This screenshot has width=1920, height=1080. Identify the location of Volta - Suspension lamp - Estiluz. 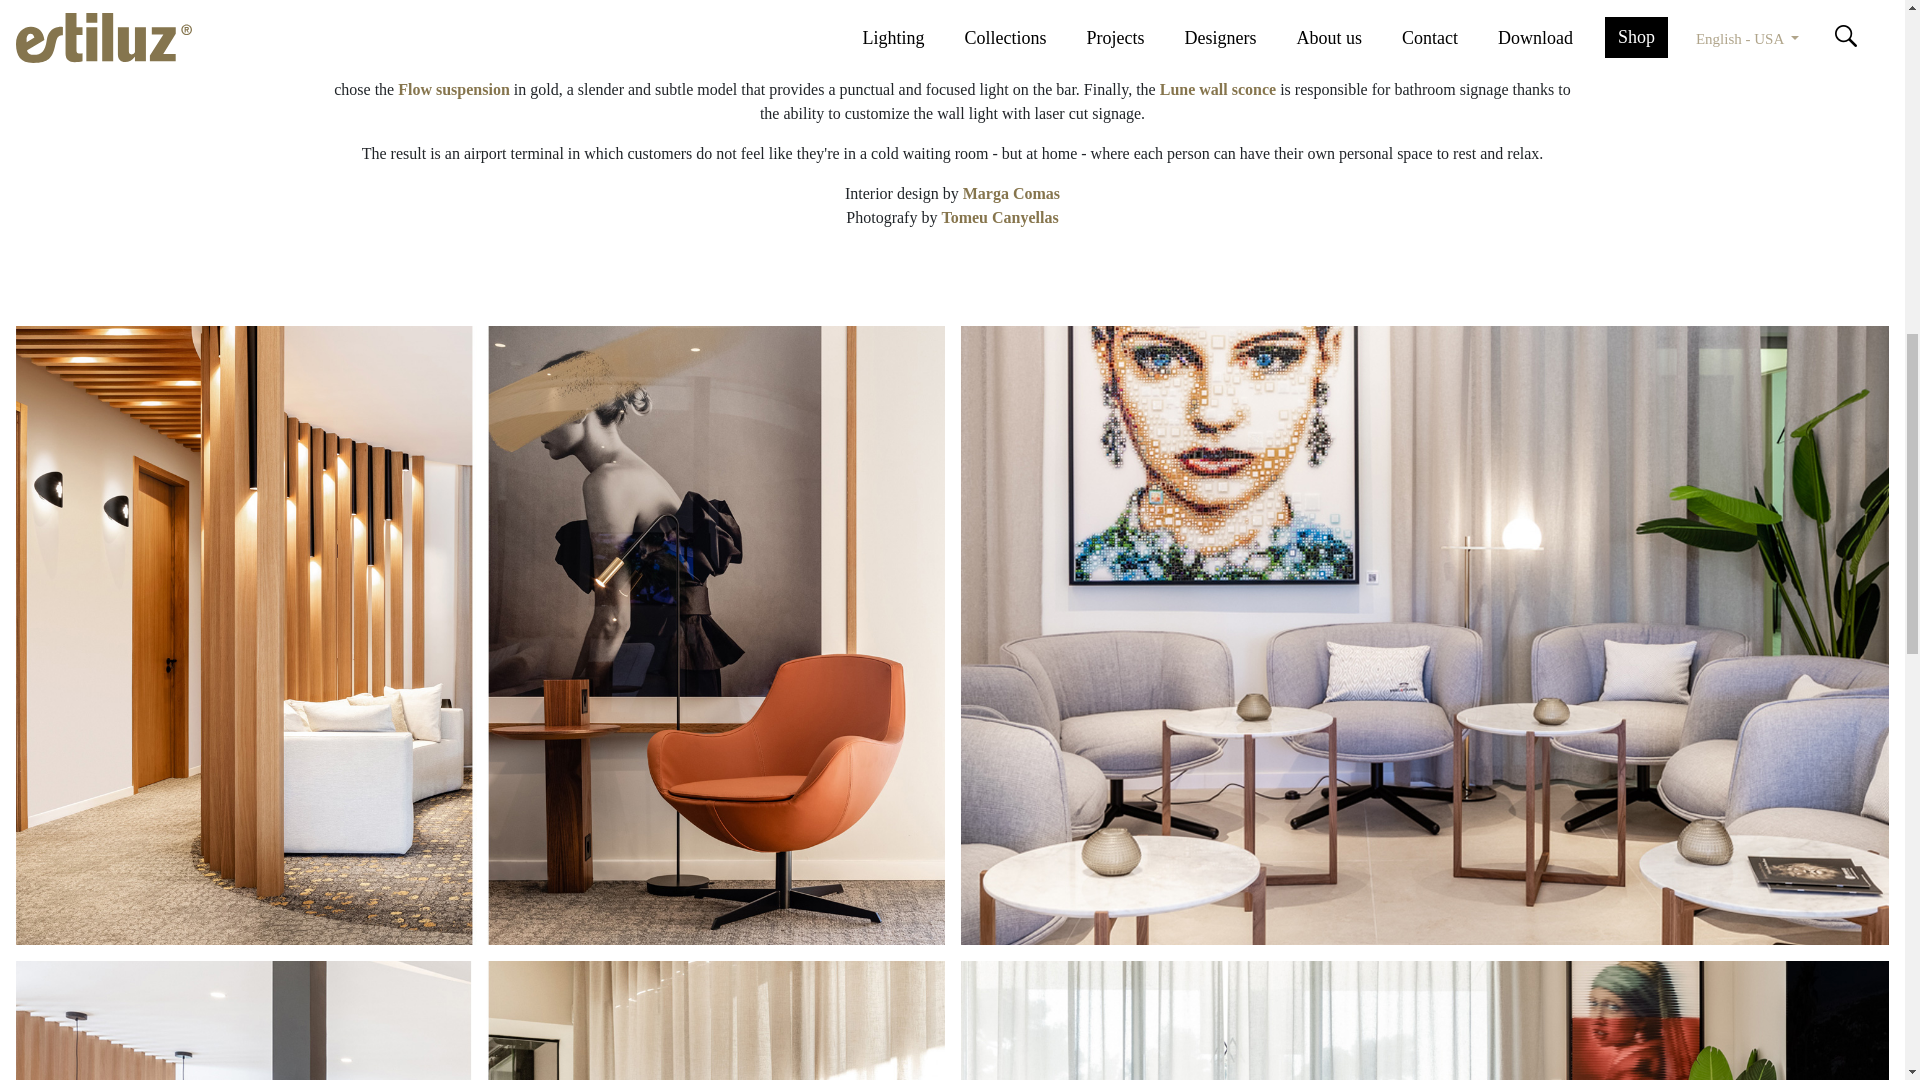
(682, 41).